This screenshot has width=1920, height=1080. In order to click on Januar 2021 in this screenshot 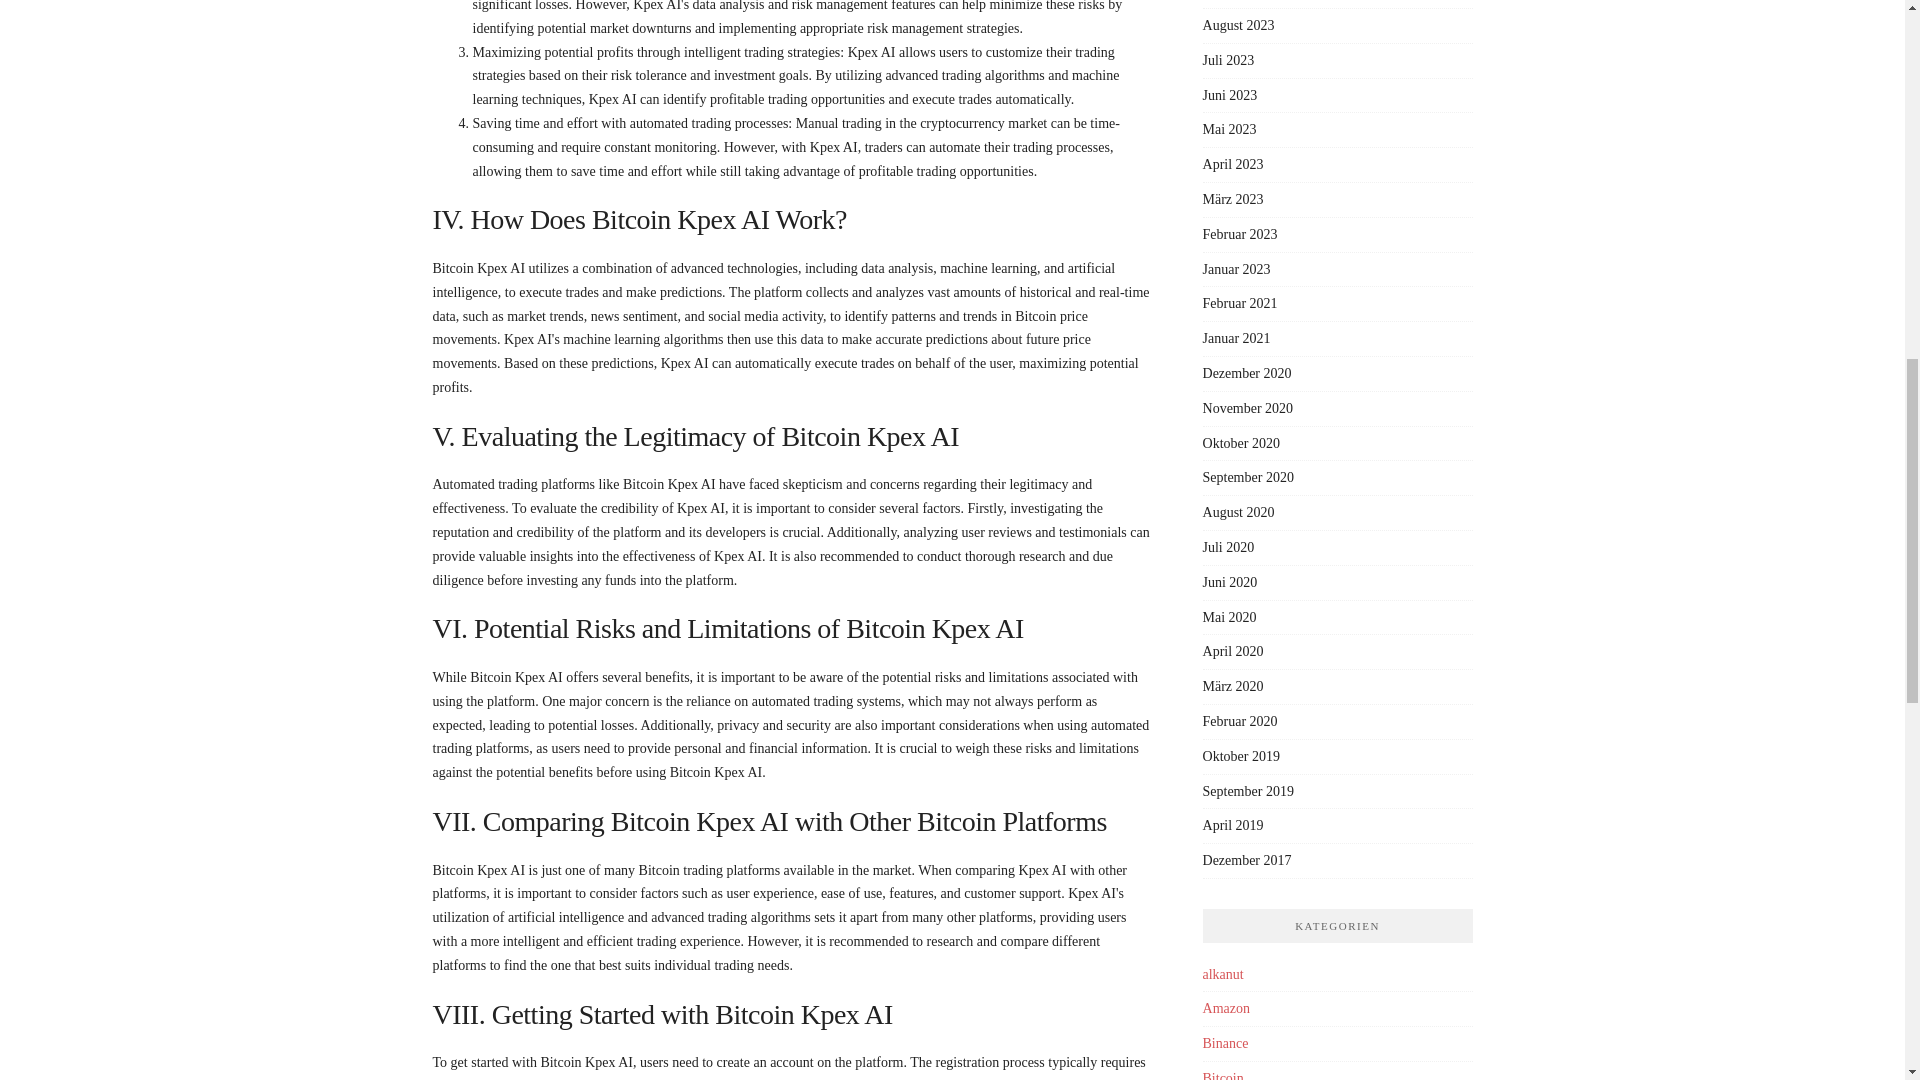, I will do `click(1237, 338)`.